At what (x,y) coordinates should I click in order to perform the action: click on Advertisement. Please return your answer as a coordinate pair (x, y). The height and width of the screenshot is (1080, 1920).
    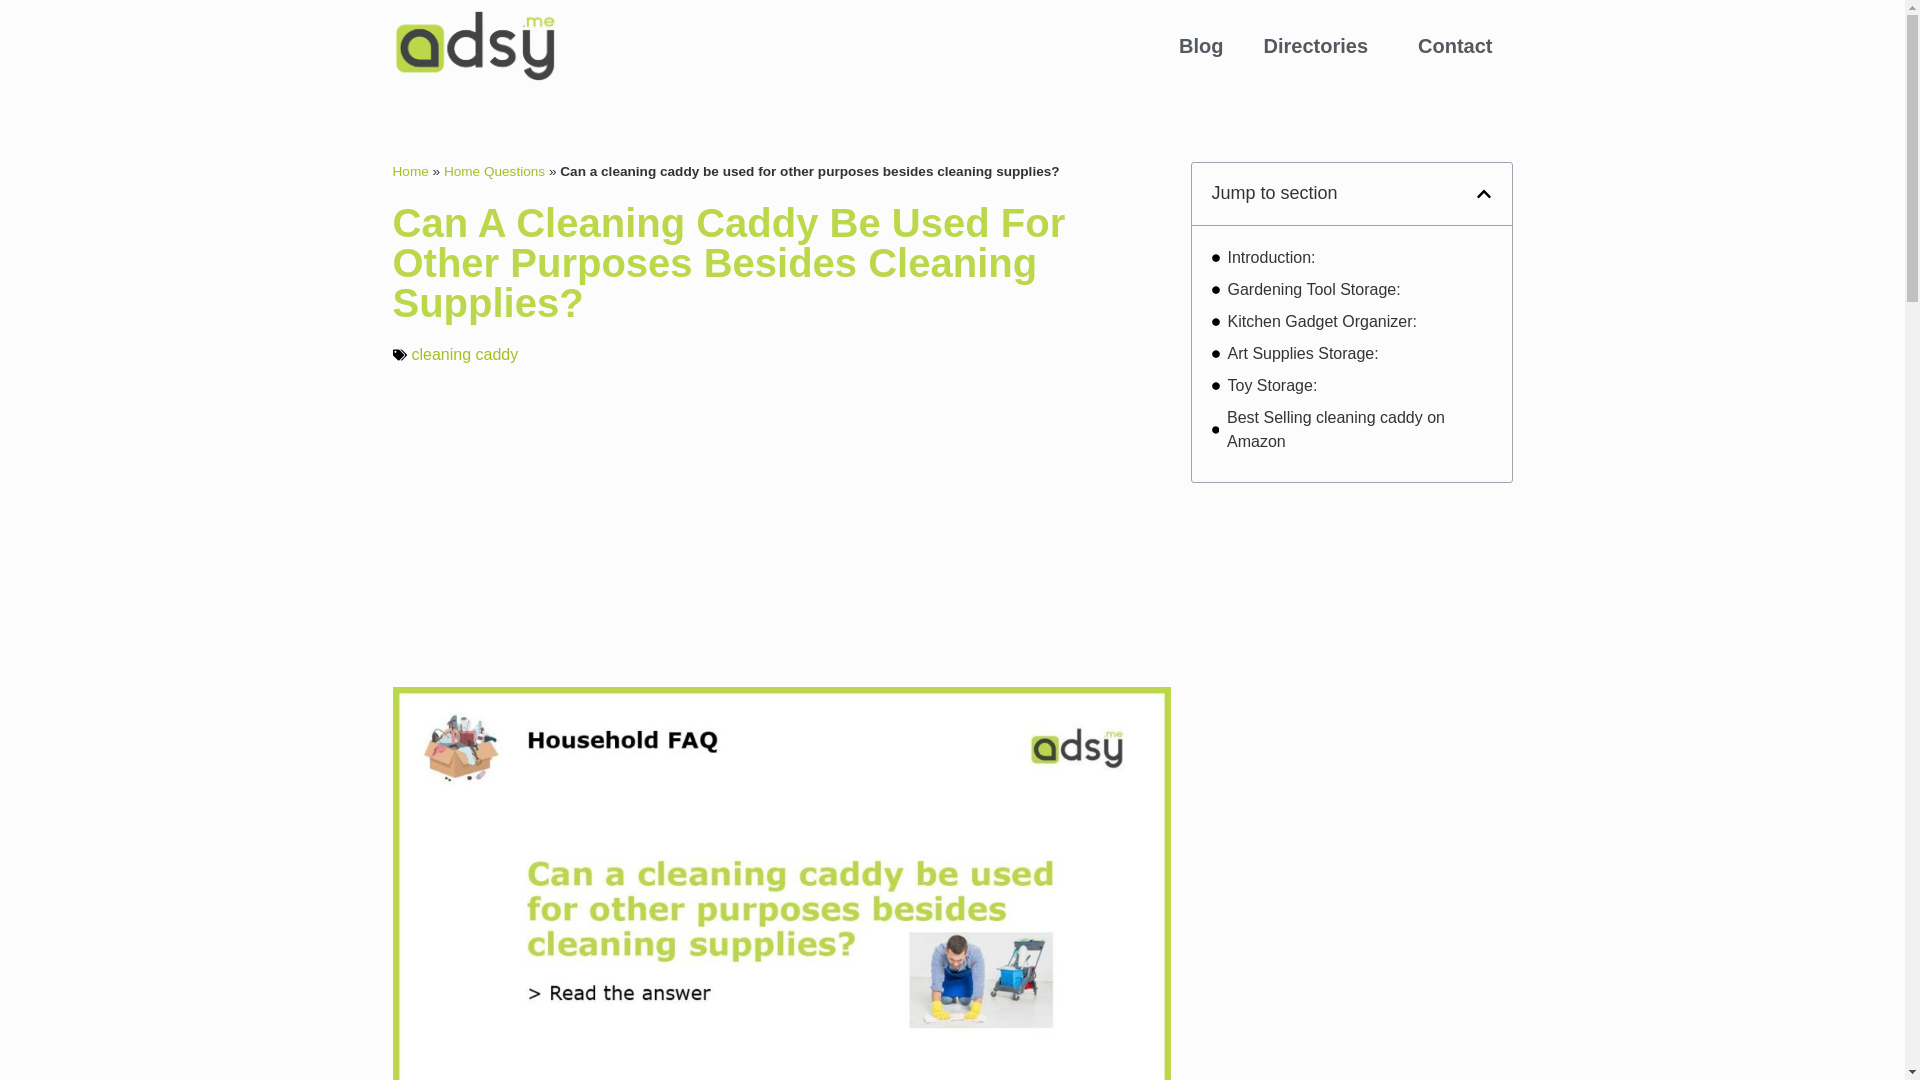
    Looking at the image, I should click on (1351, 926).